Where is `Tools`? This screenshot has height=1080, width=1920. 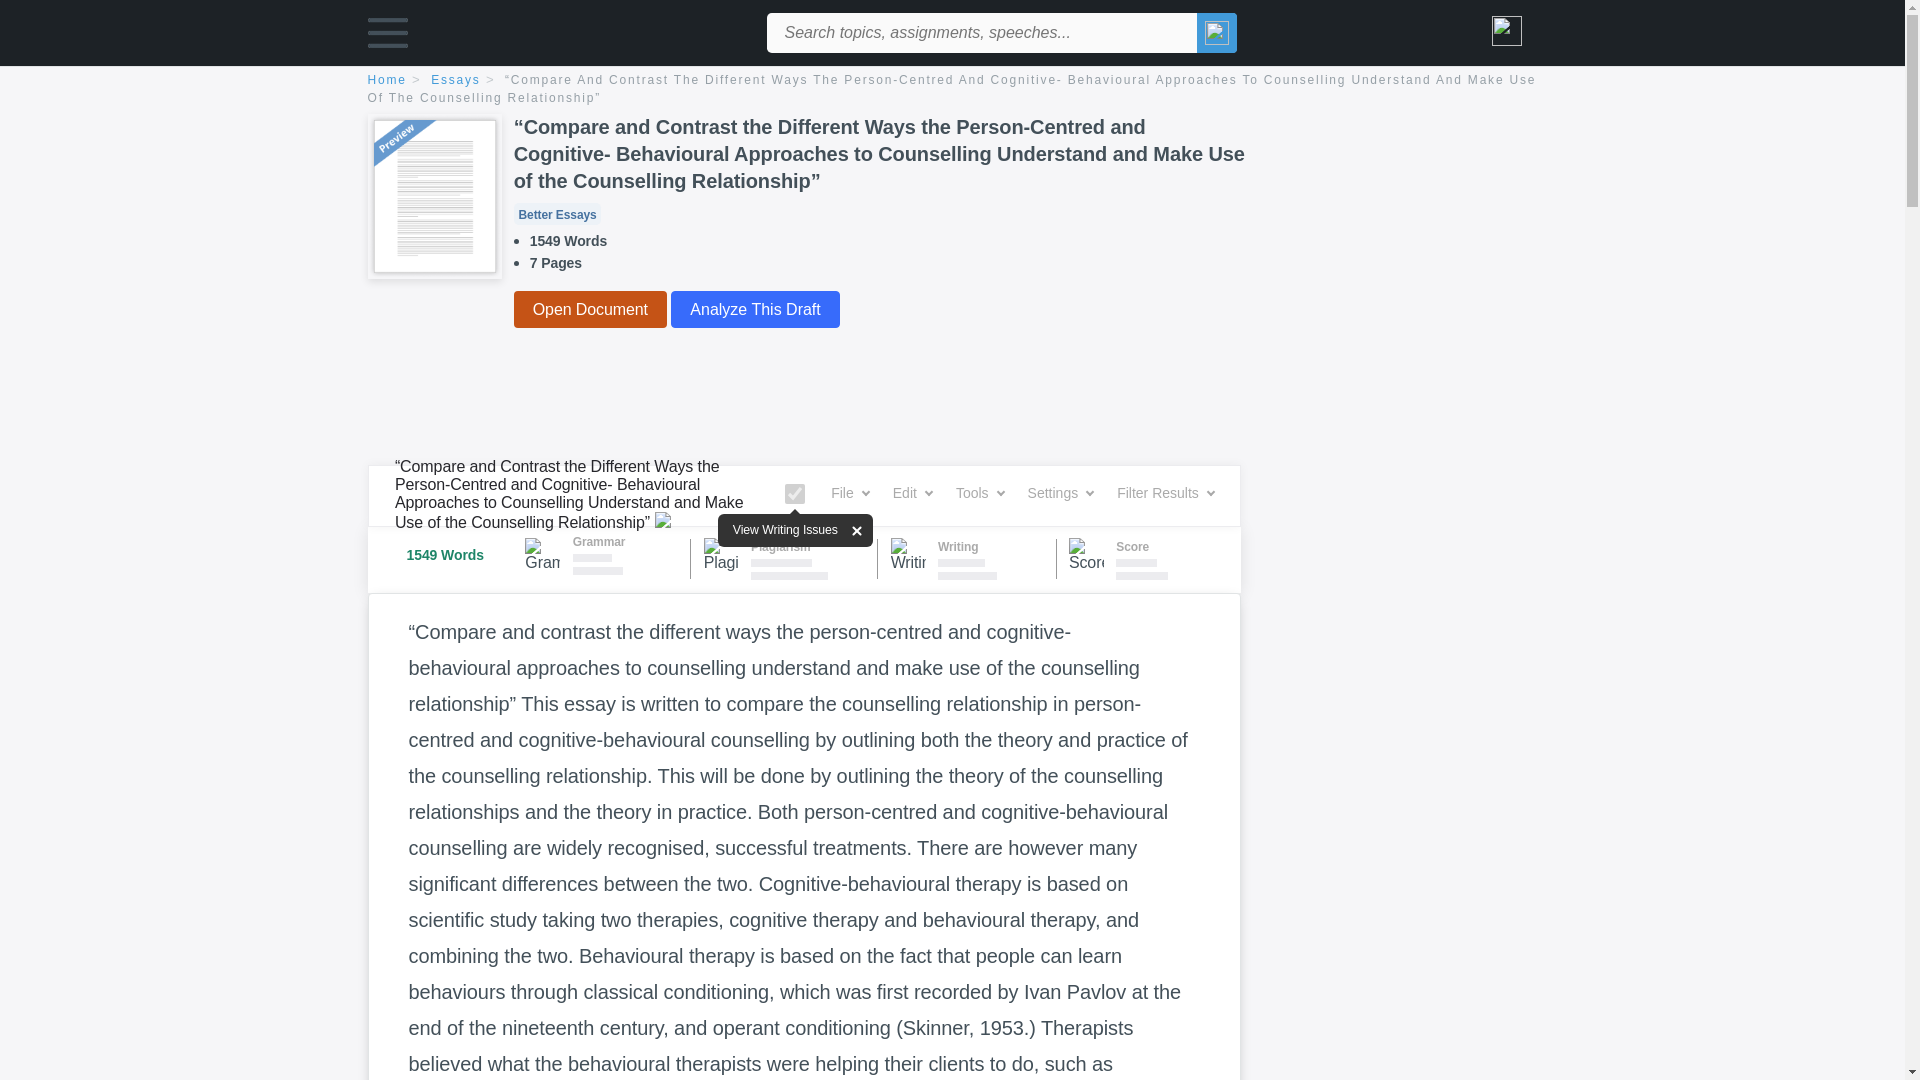 Tools is located at coordinates (980, 493).